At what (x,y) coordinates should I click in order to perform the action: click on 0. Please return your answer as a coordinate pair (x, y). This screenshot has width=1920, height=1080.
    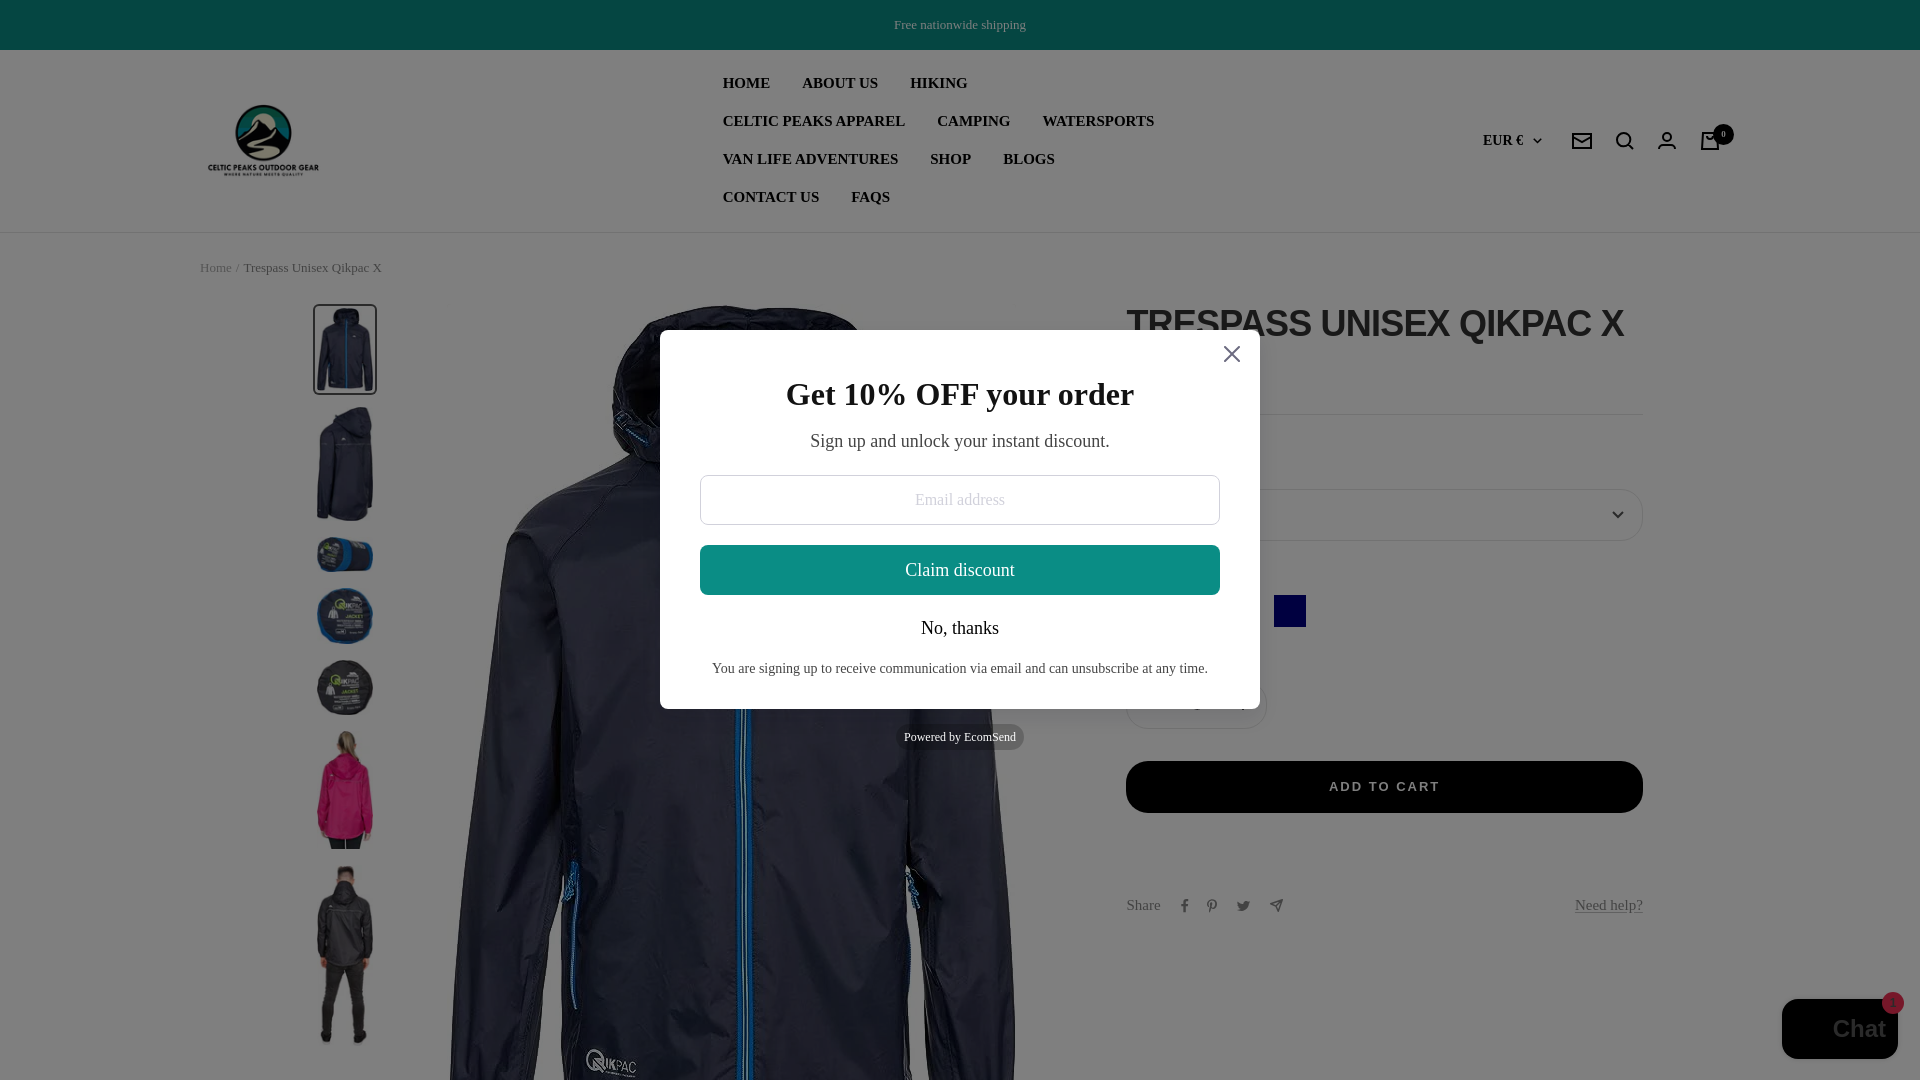
    Looking at the image, I should click on (1710, 140).